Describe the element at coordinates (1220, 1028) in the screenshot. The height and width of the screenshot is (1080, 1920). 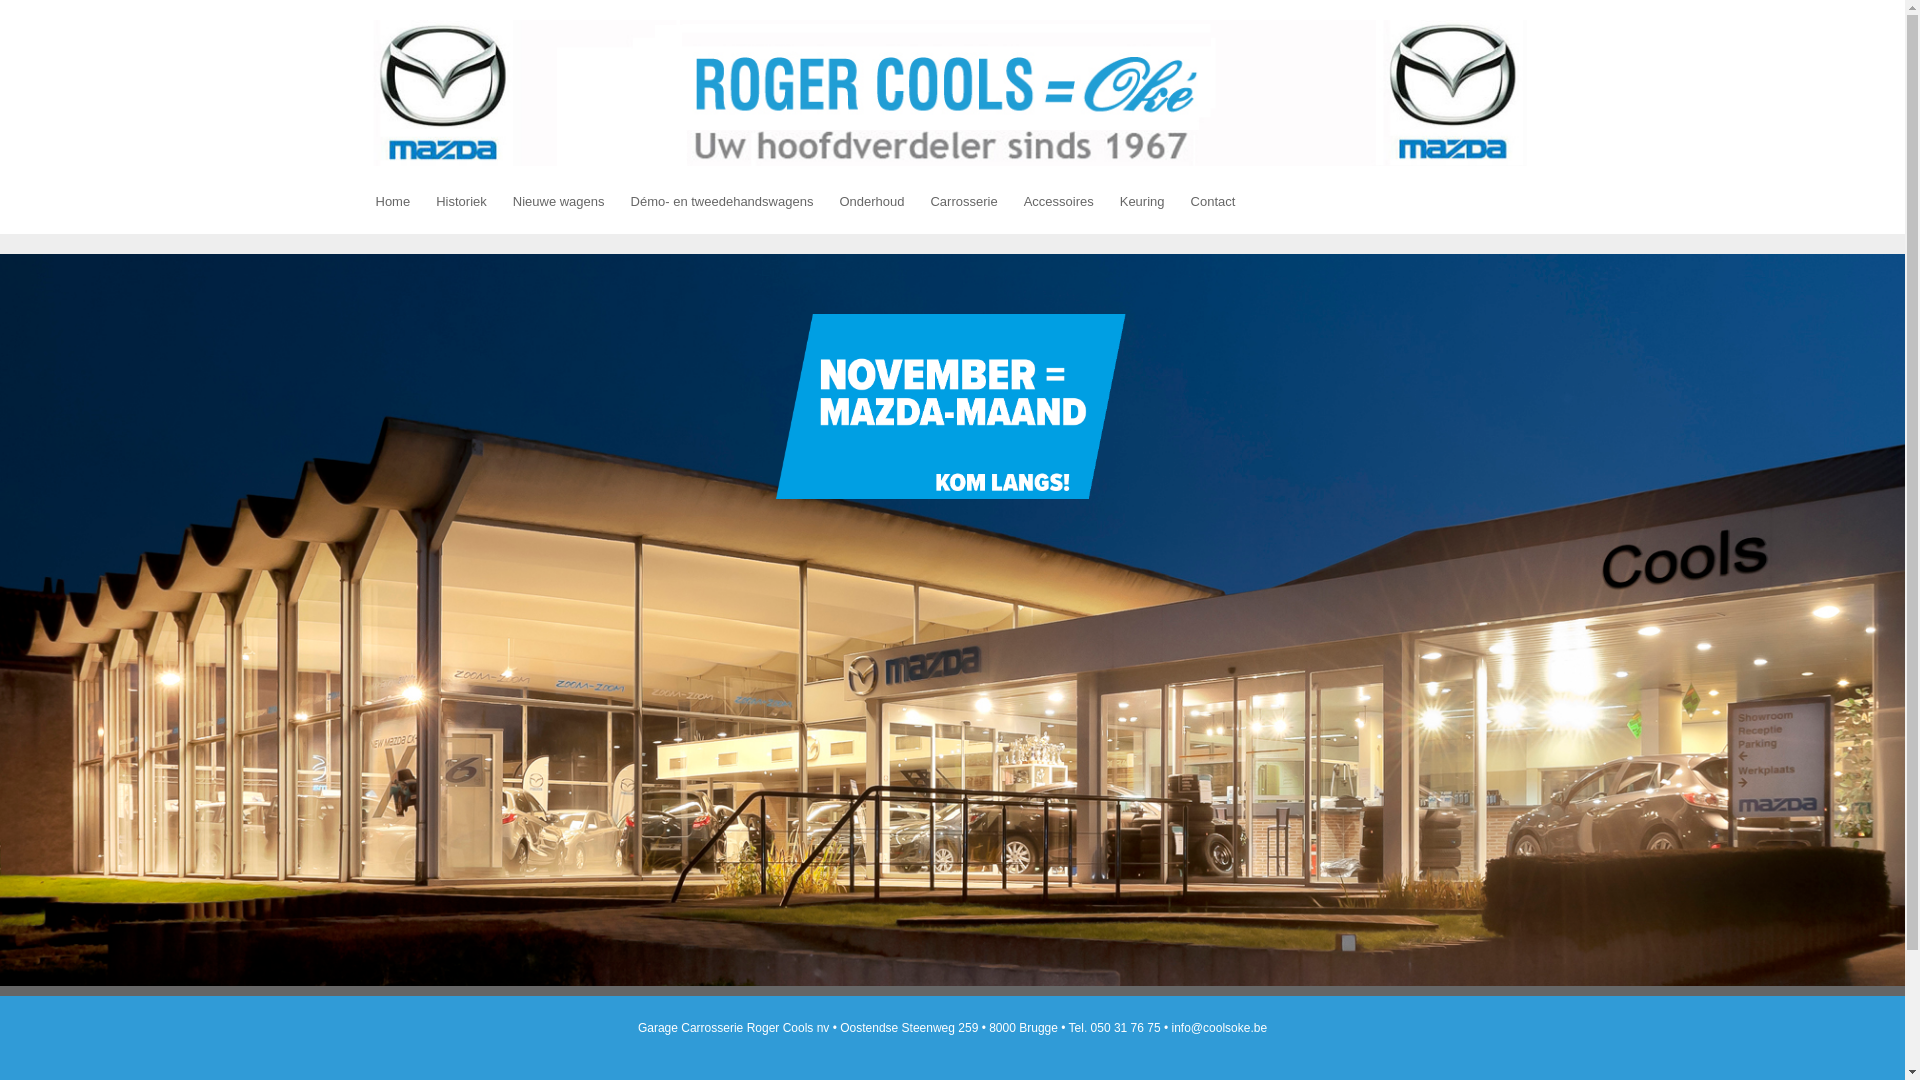
I see `info@coolsoke.be` at that location.